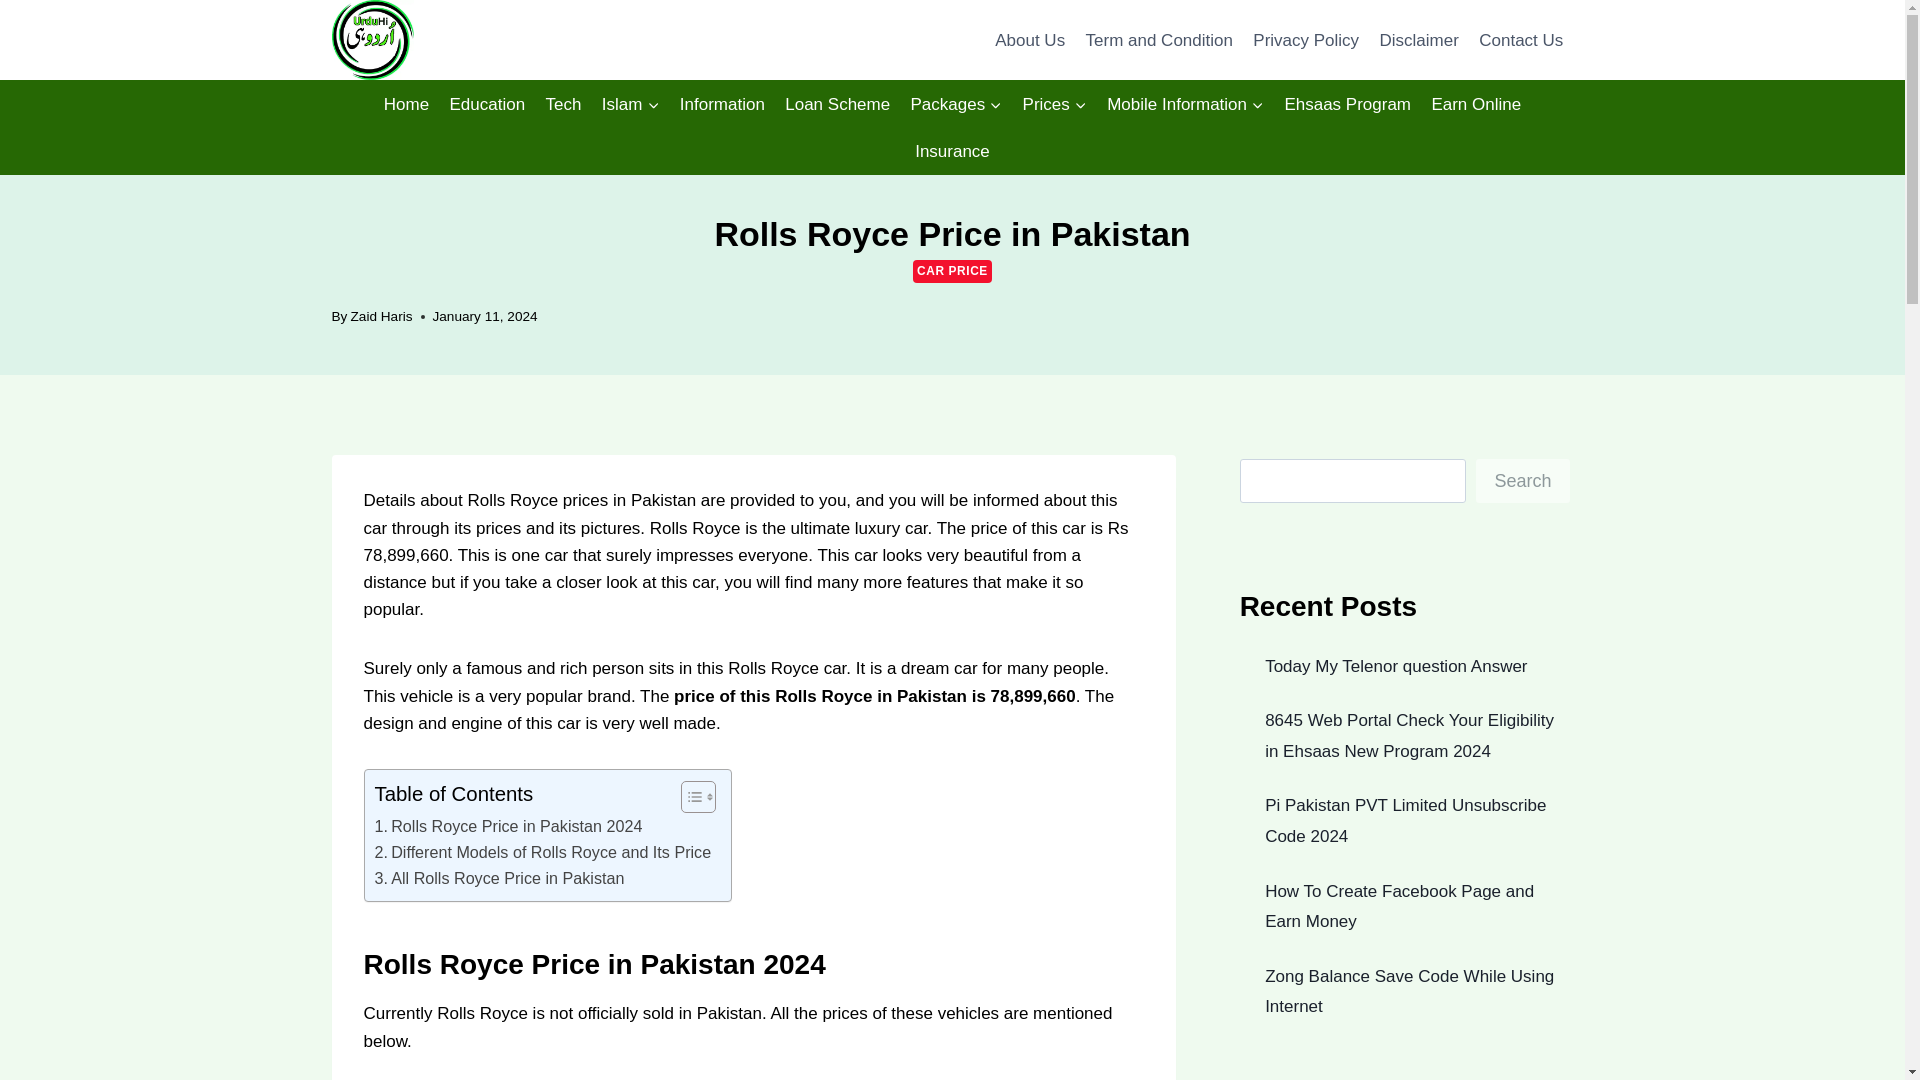 Image resolution: width=1920 pixels, height=1080 pixels. Describe the element at coordinates (1158, 40) in the screenshot. I see `Term and Condition` at that location.